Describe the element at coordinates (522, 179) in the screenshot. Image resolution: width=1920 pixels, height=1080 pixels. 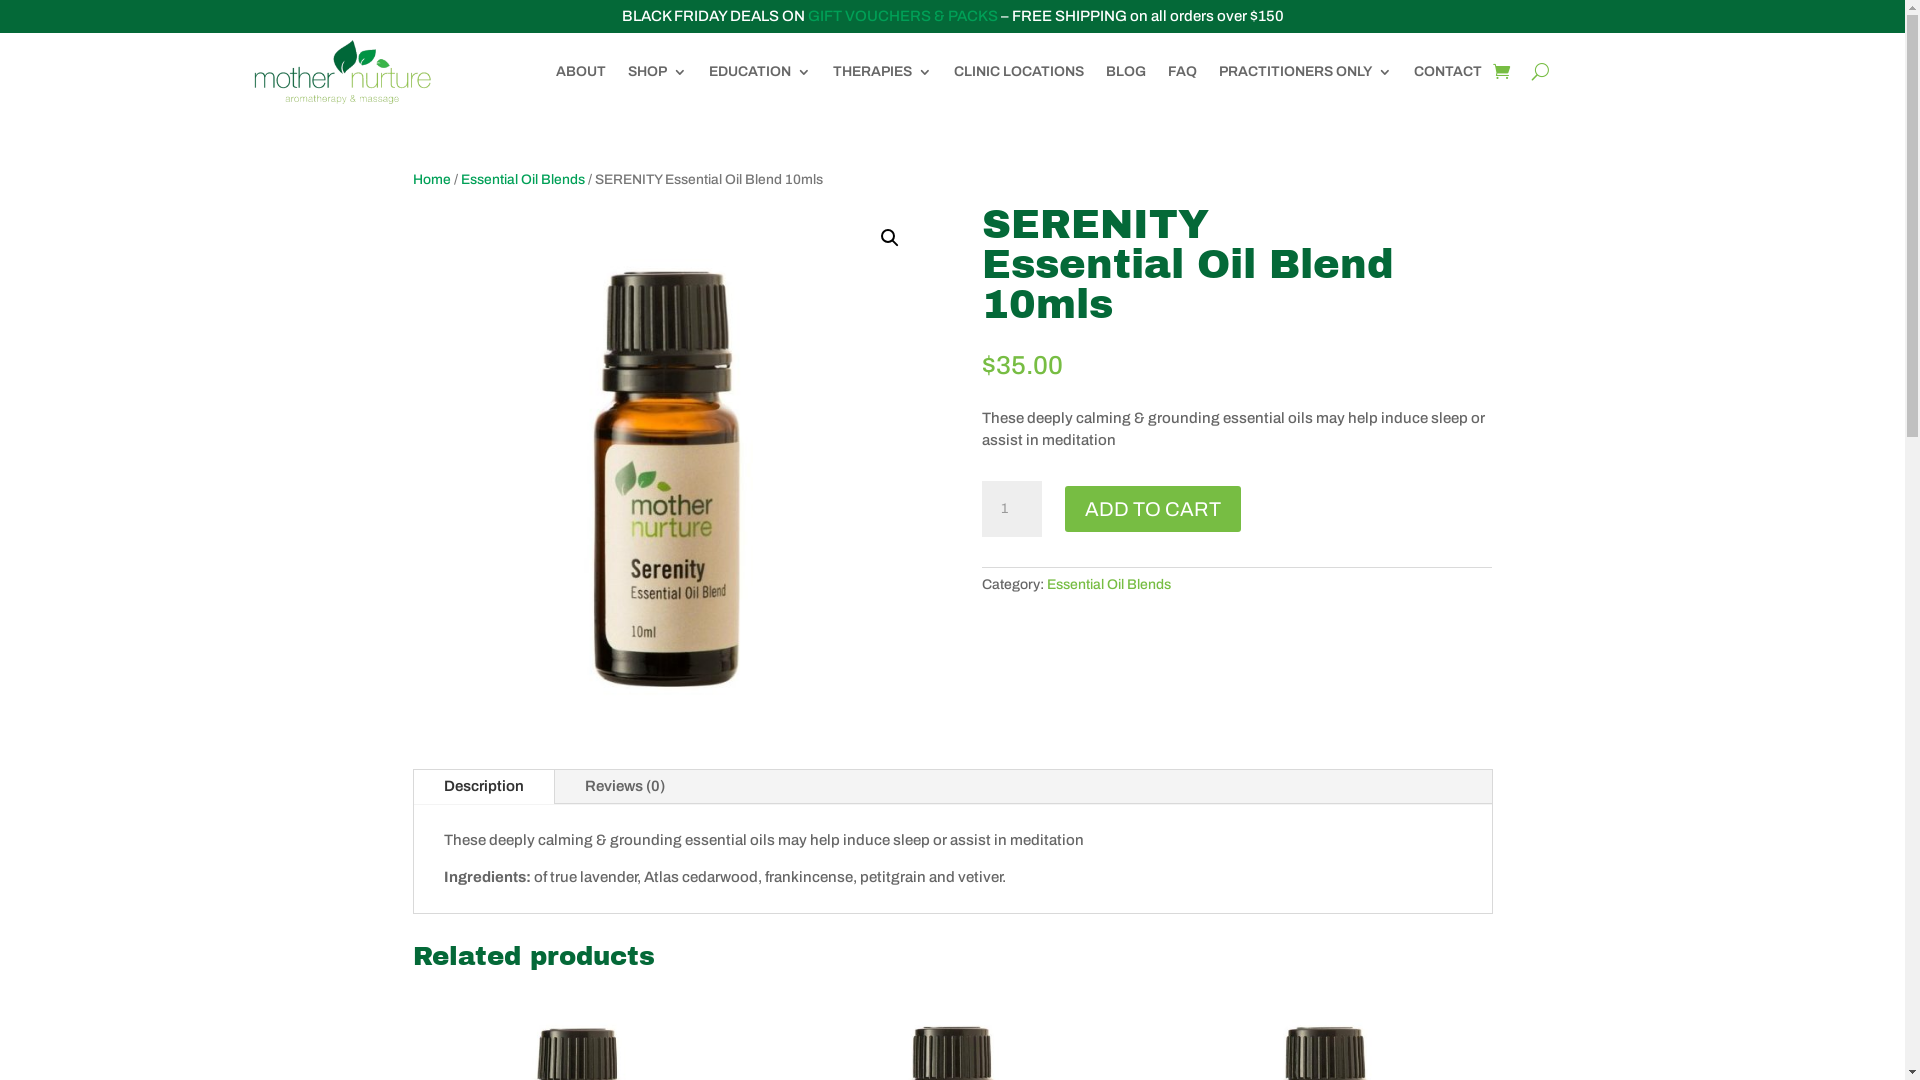
I see `Essential Oil Blends` at that location.